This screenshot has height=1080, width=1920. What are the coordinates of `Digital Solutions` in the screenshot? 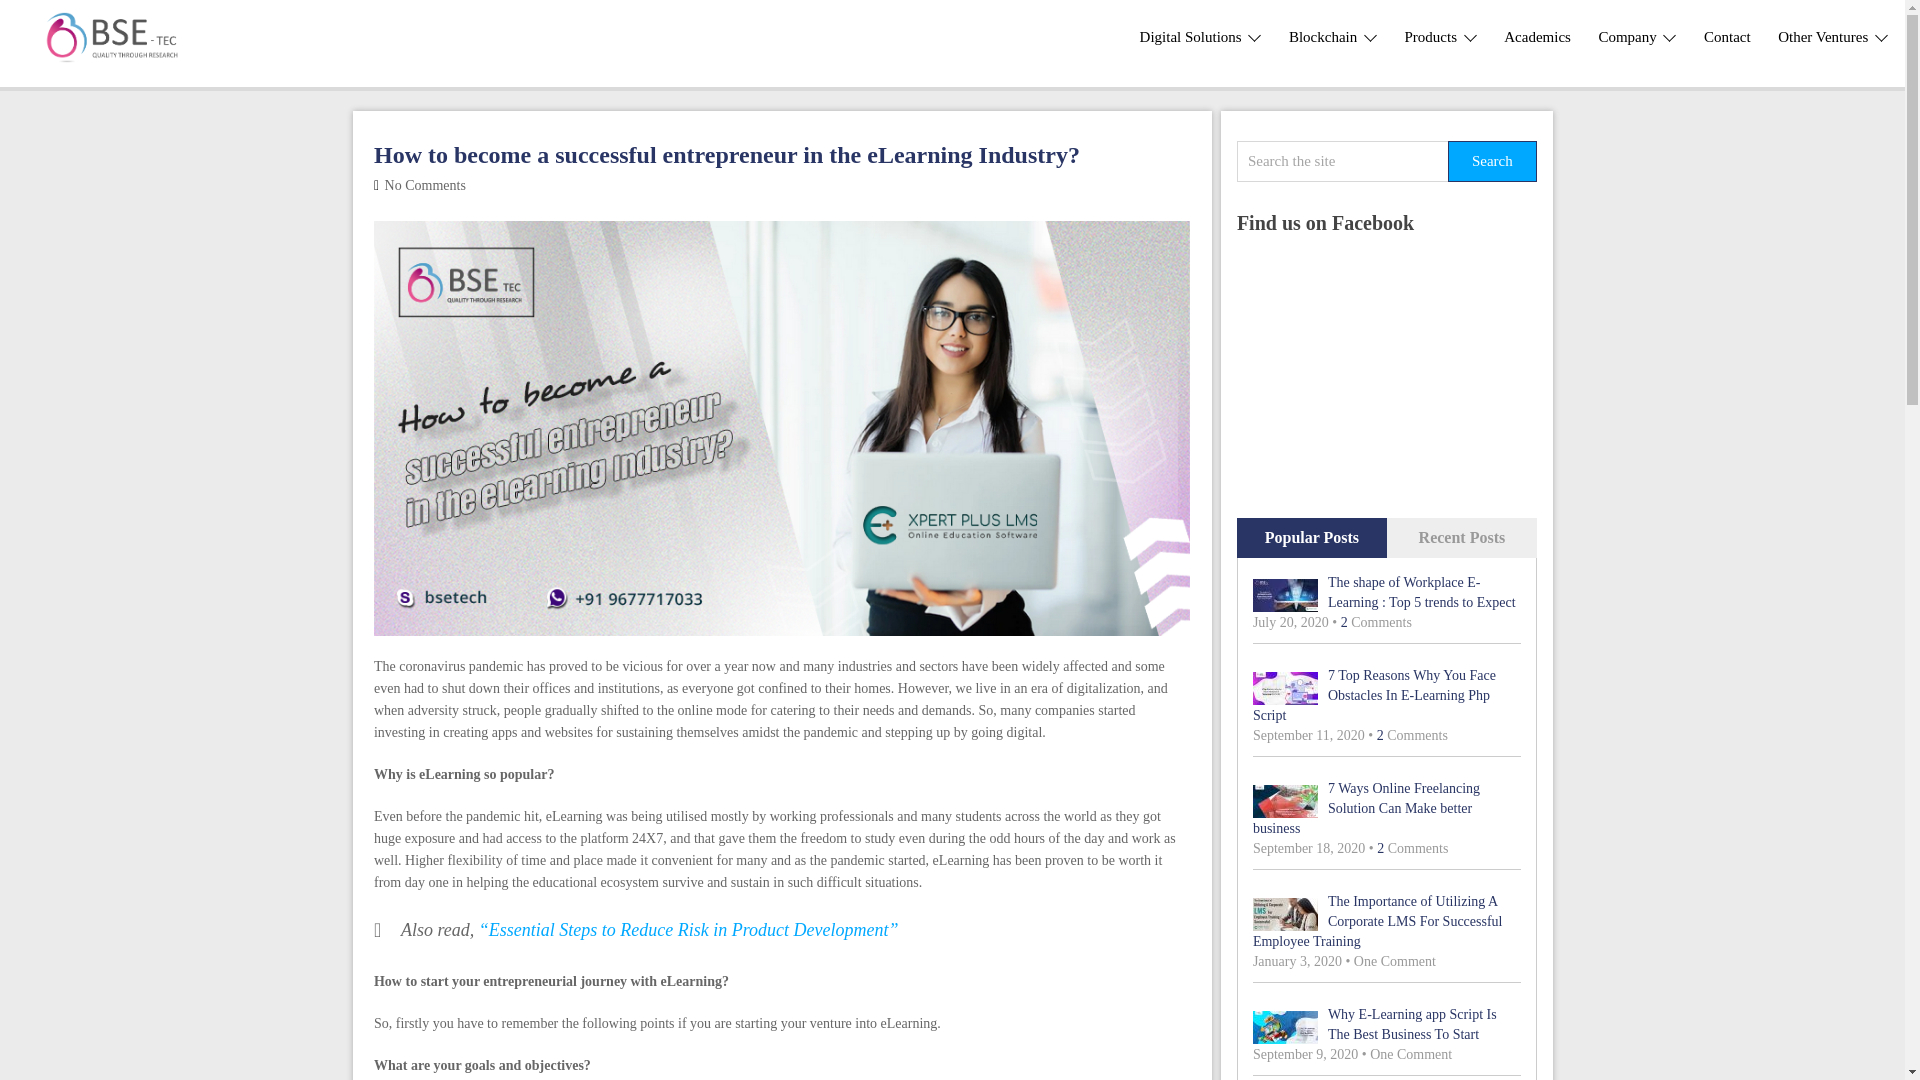 It's located at (1200, 37).